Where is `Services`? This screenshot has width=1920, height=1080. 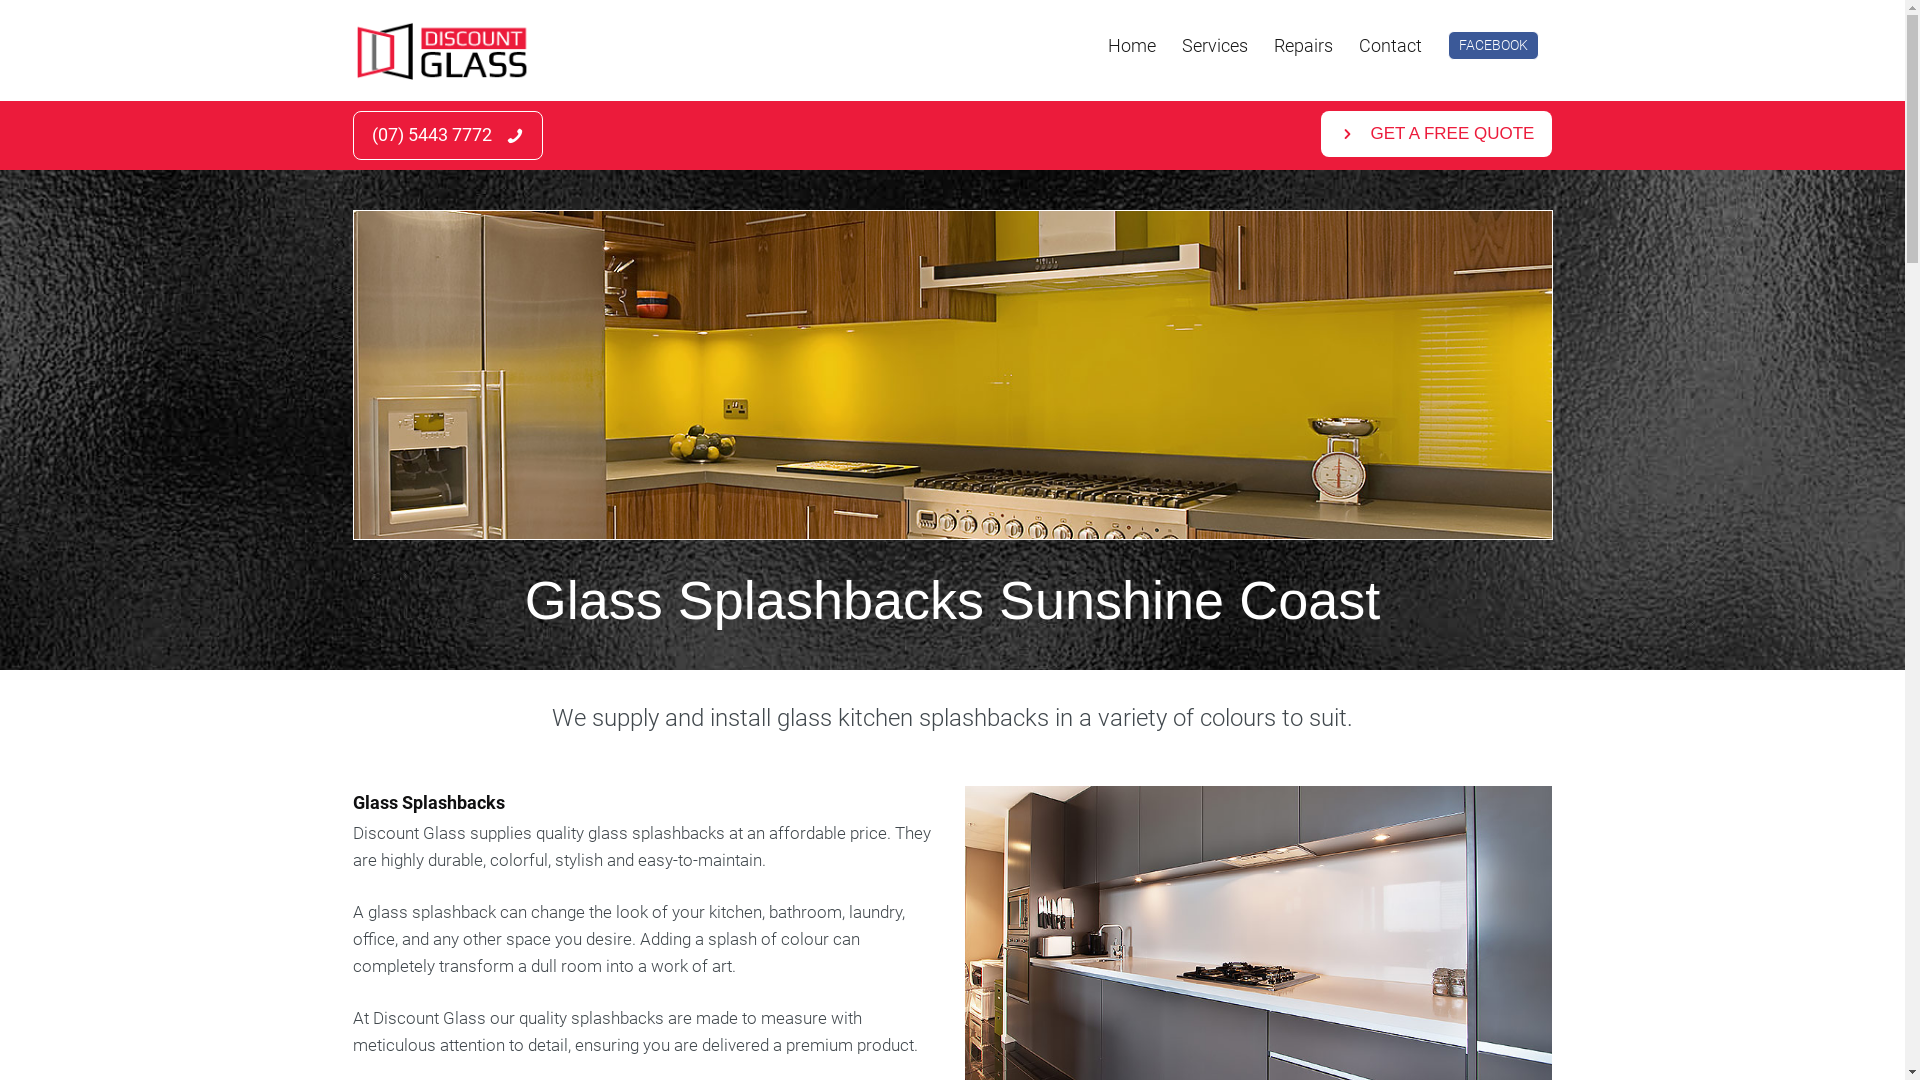
Services is located at coordinates (1215, 46).